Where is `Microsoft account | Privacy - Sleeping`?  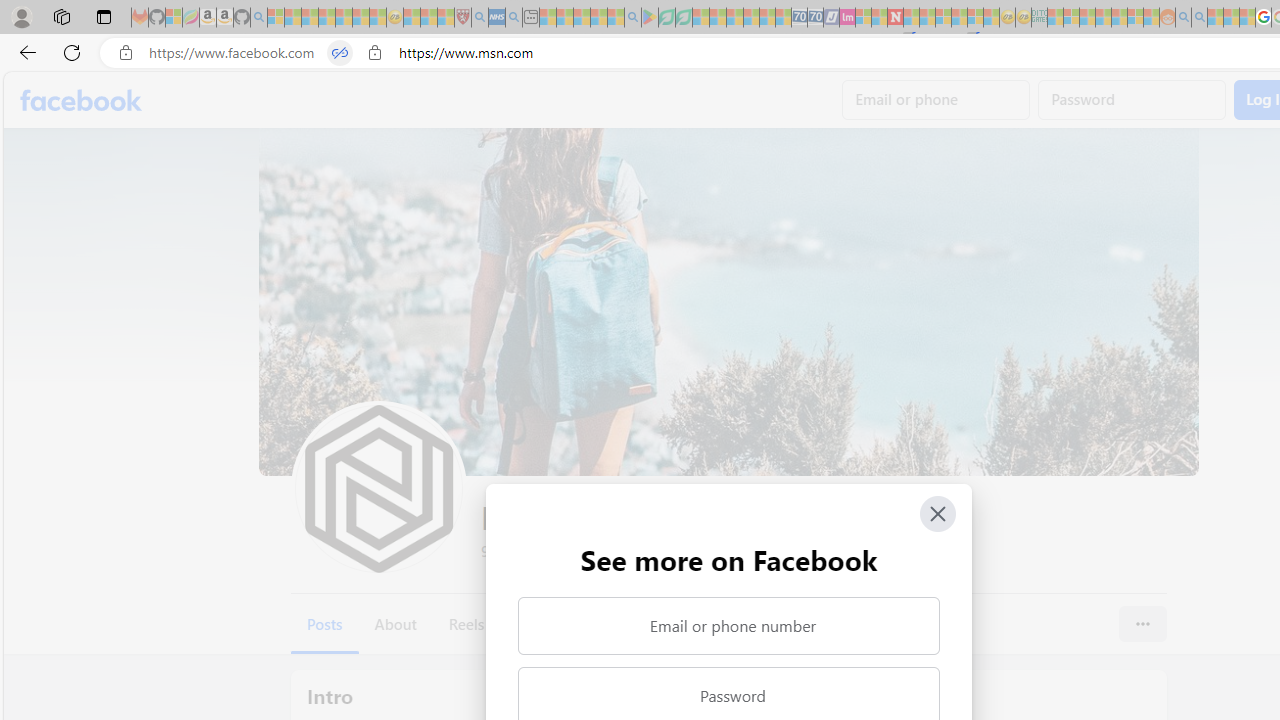
Microsoft account | Privacy - Sleeping is located at coordinates (1071, 18).